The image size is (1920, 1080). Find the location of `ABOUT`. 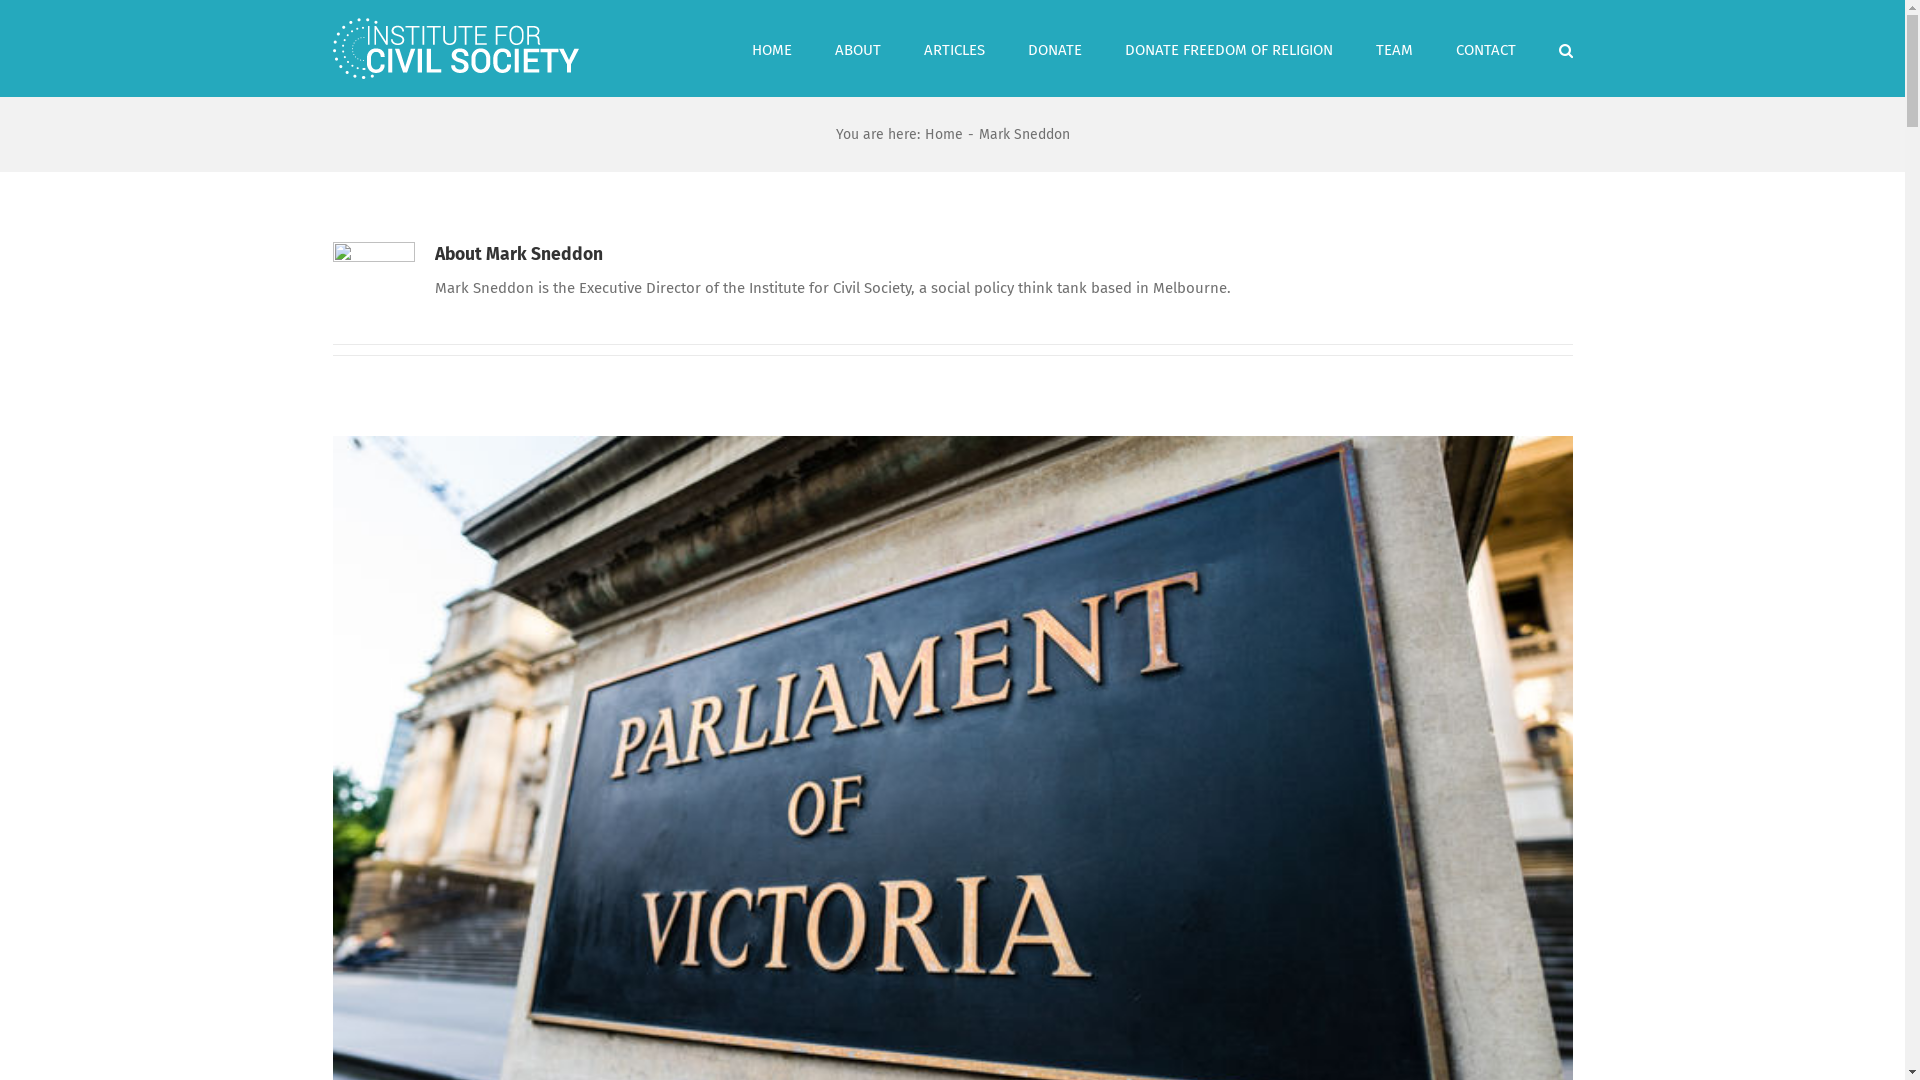

ABOUT is located at coordinates (857, 48).